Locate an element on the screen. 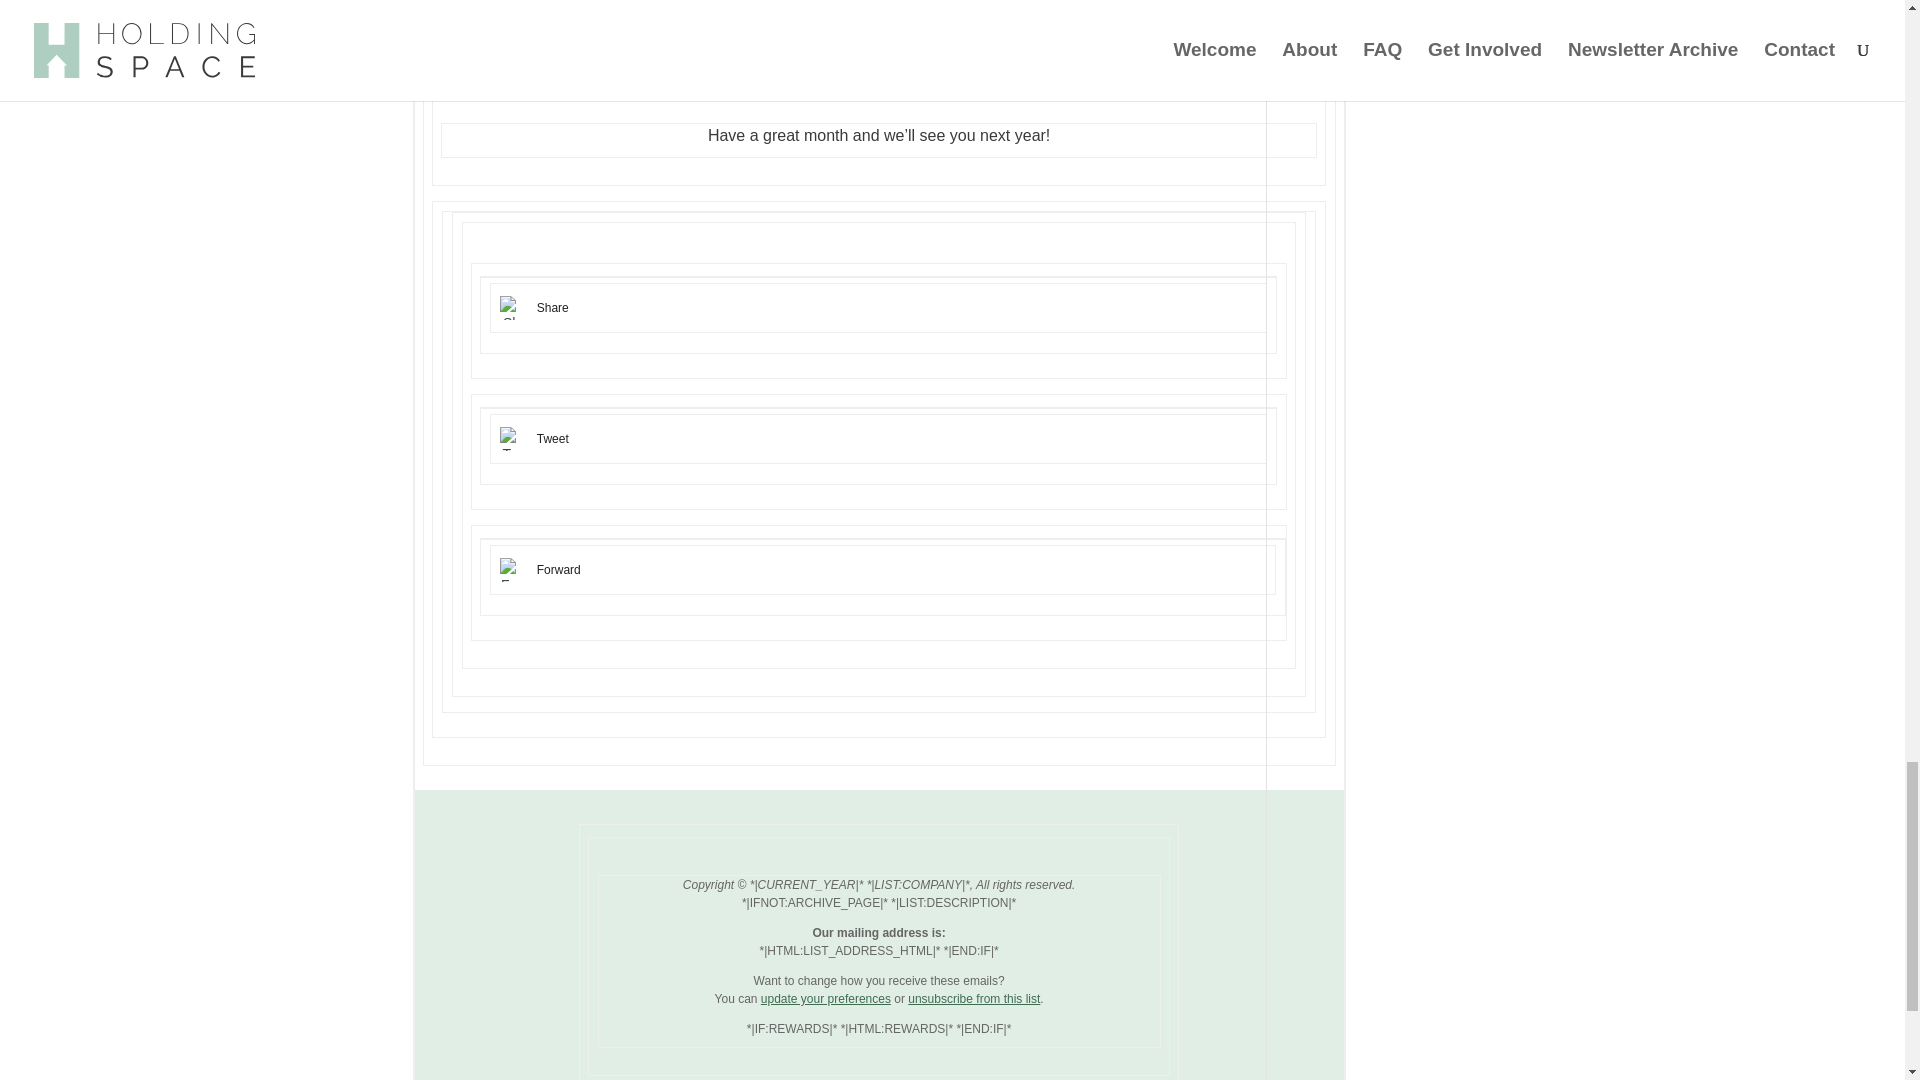  update your preferences is located at coordinates (825, 998).